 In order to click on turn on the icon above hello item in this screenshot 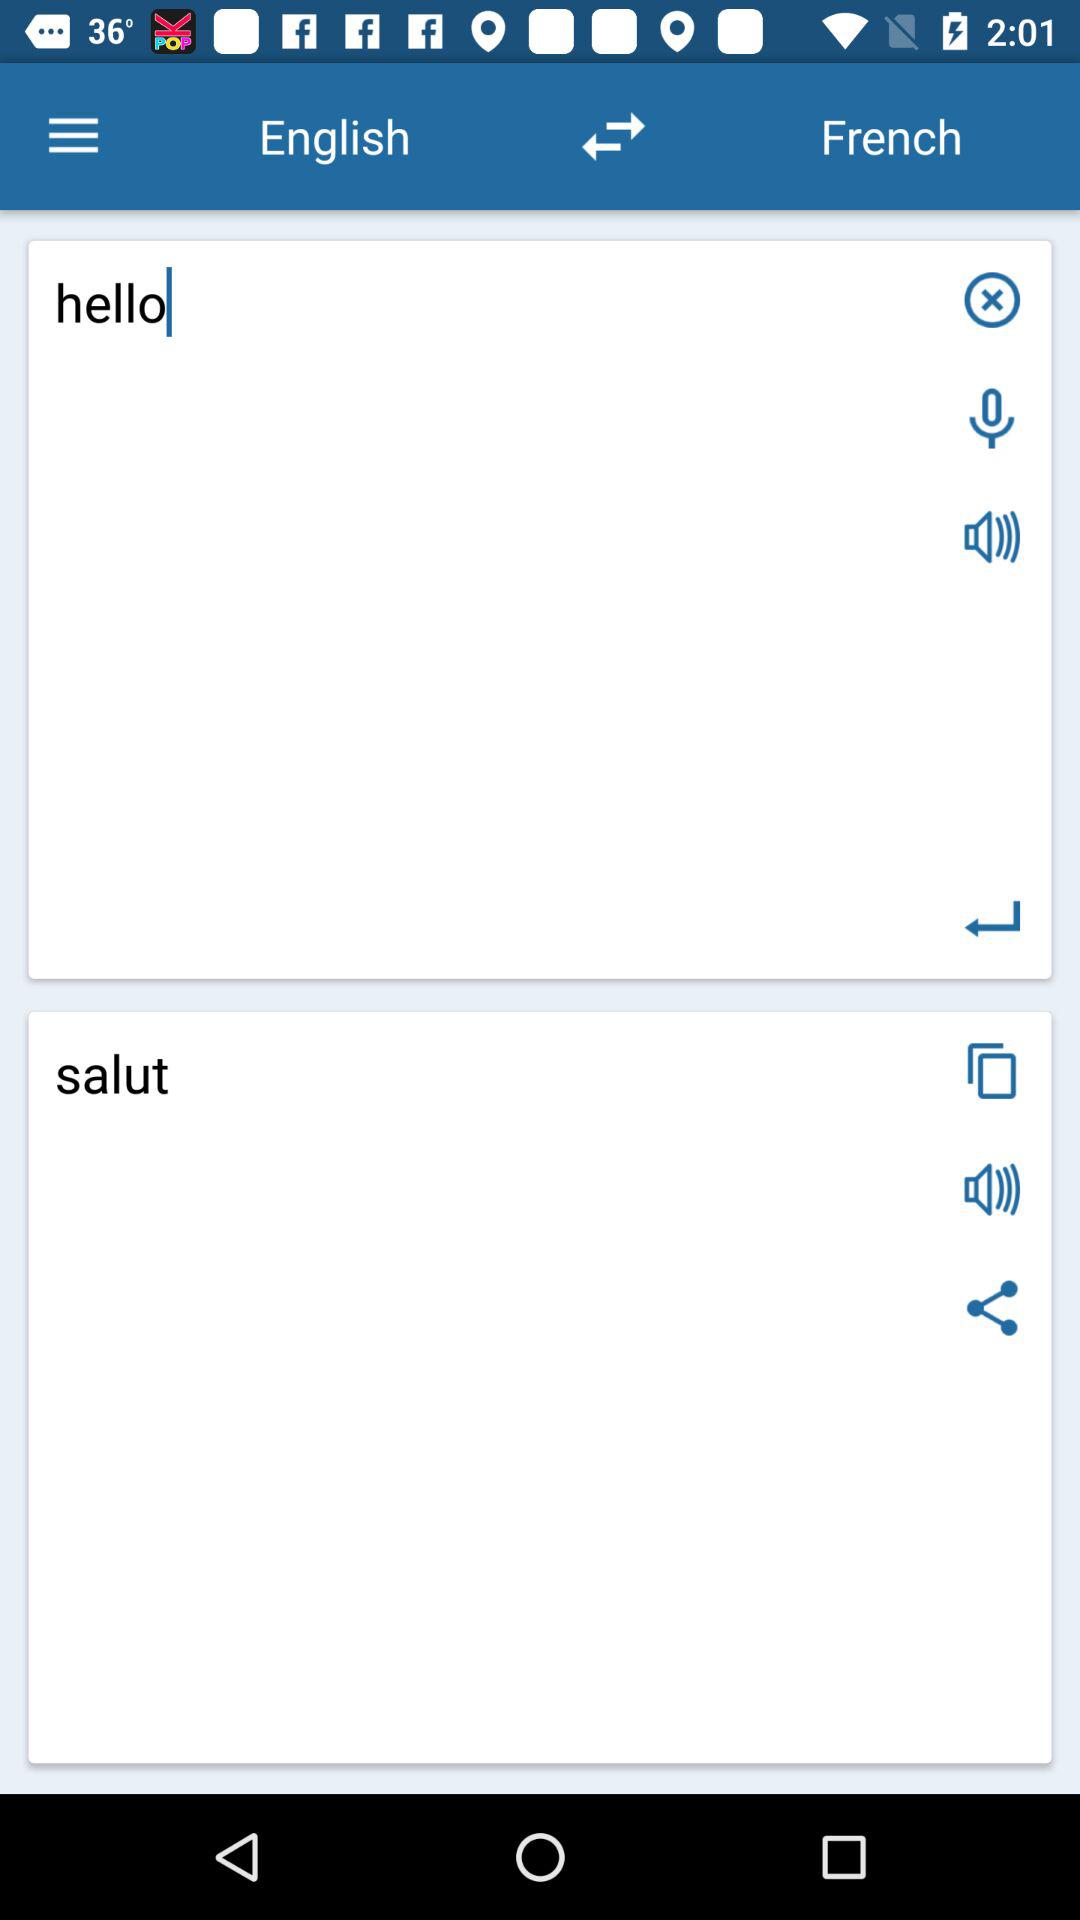, I will do `click(73, 136)`.